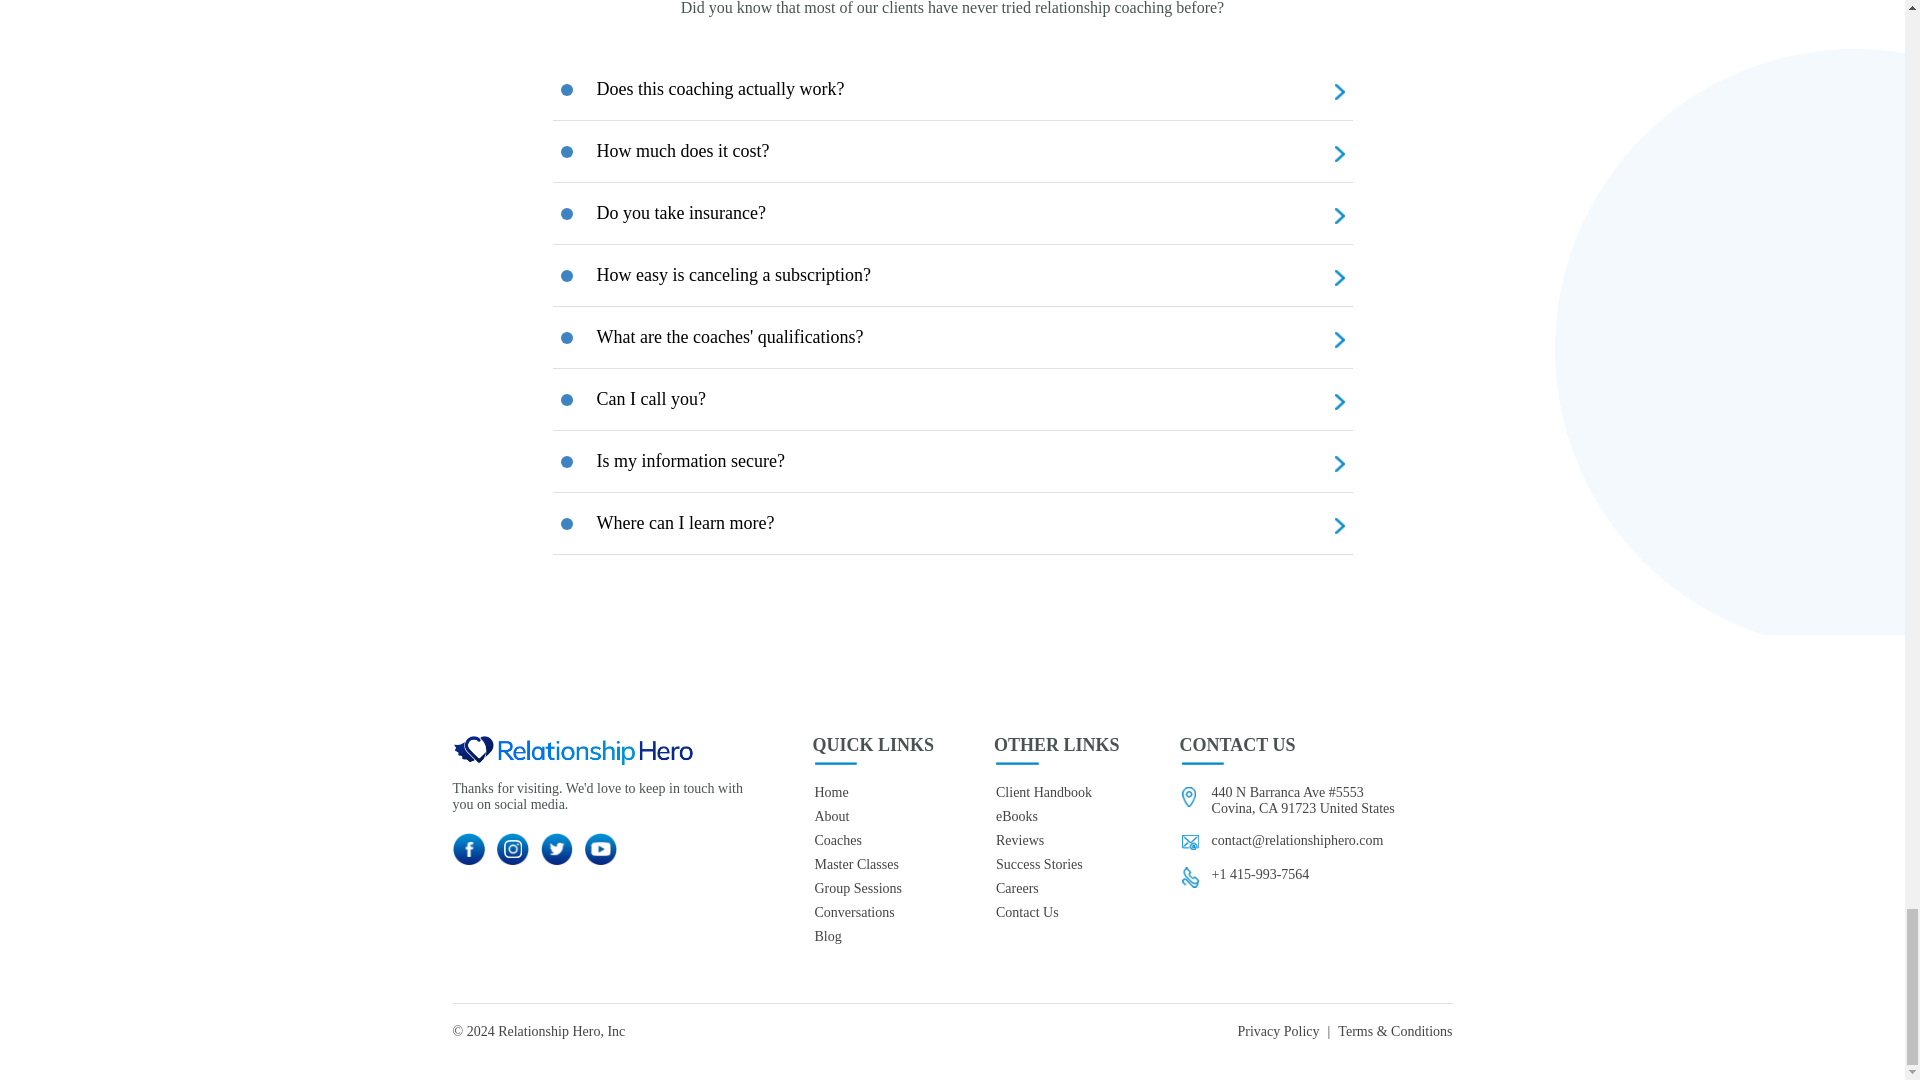  What do you see at coordinates (1056, 816) in the screenshot?
I see `eBooks` at bounding box center [1056, 816].